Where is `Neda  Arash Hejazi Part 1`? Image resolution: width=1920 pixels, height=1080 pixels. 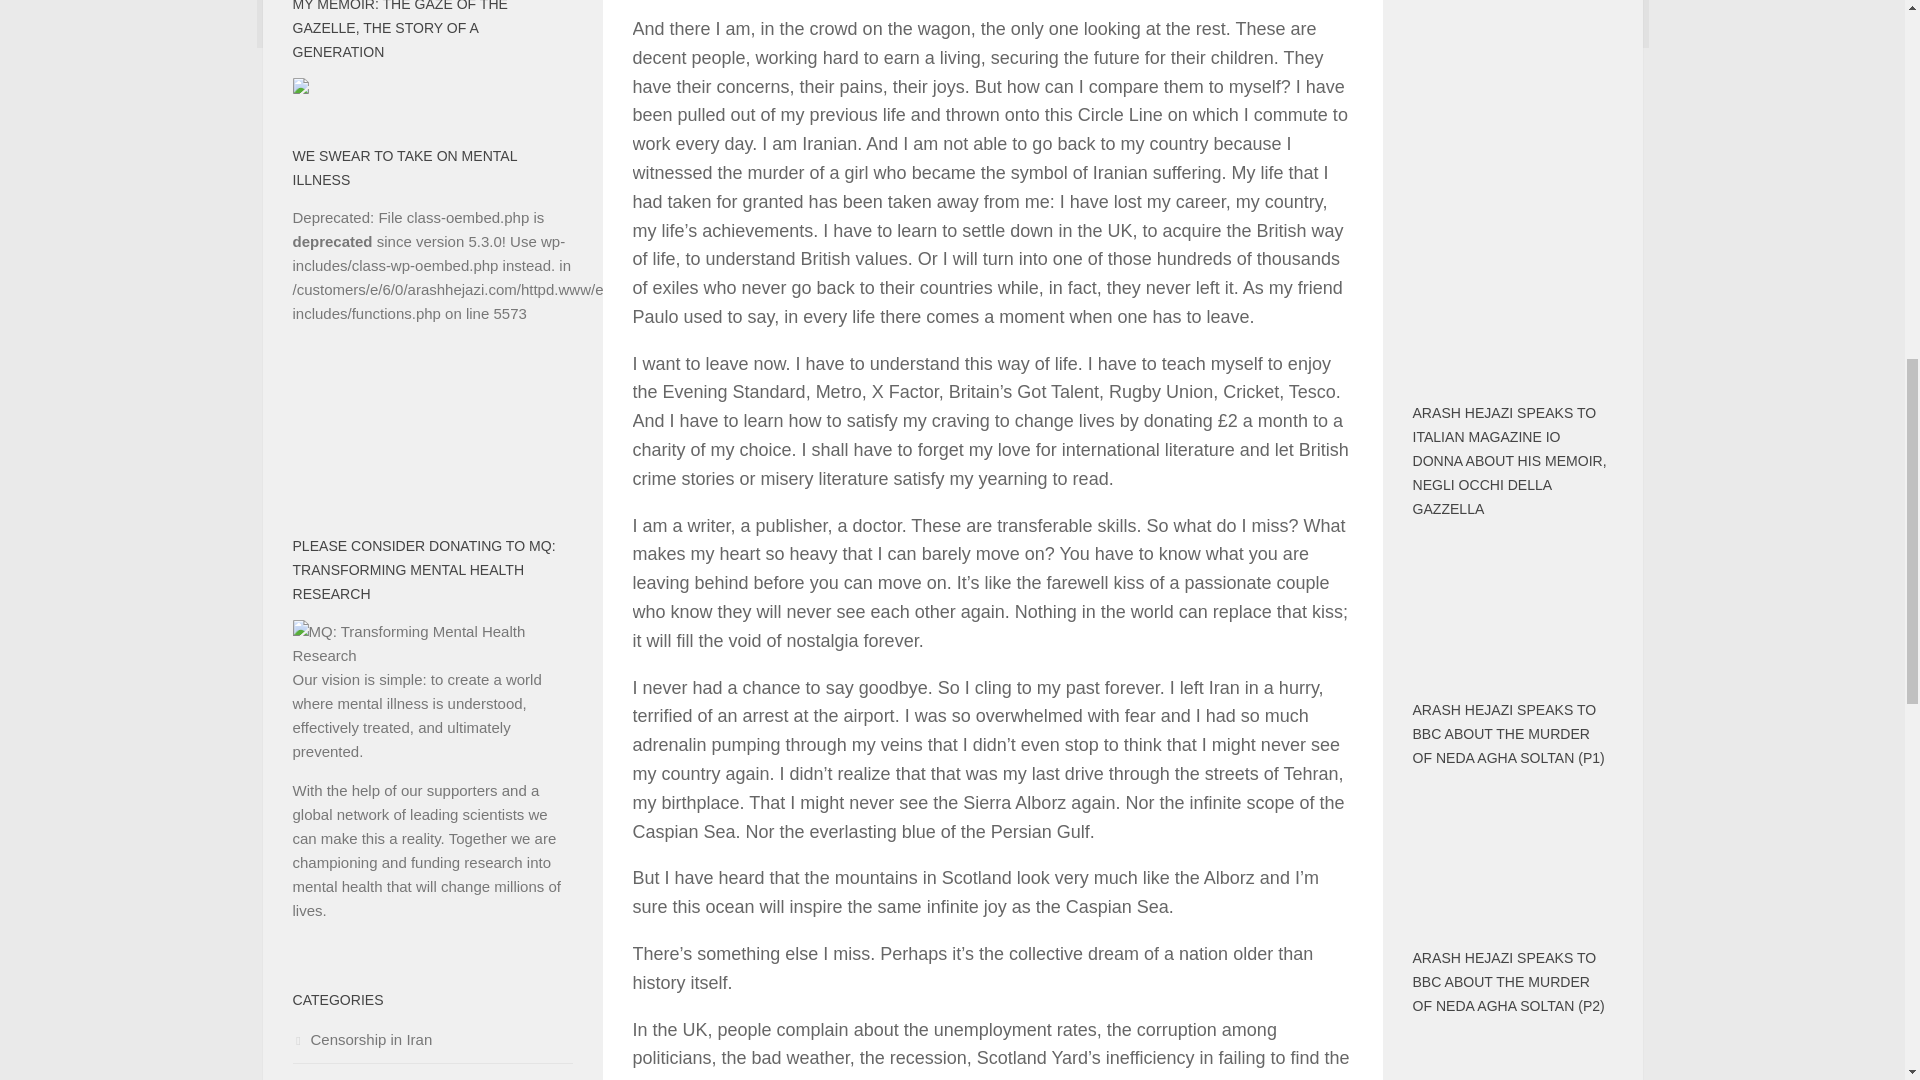
Neda  Arash Hejazi Part 1 is located at coordinates (1512, 840).